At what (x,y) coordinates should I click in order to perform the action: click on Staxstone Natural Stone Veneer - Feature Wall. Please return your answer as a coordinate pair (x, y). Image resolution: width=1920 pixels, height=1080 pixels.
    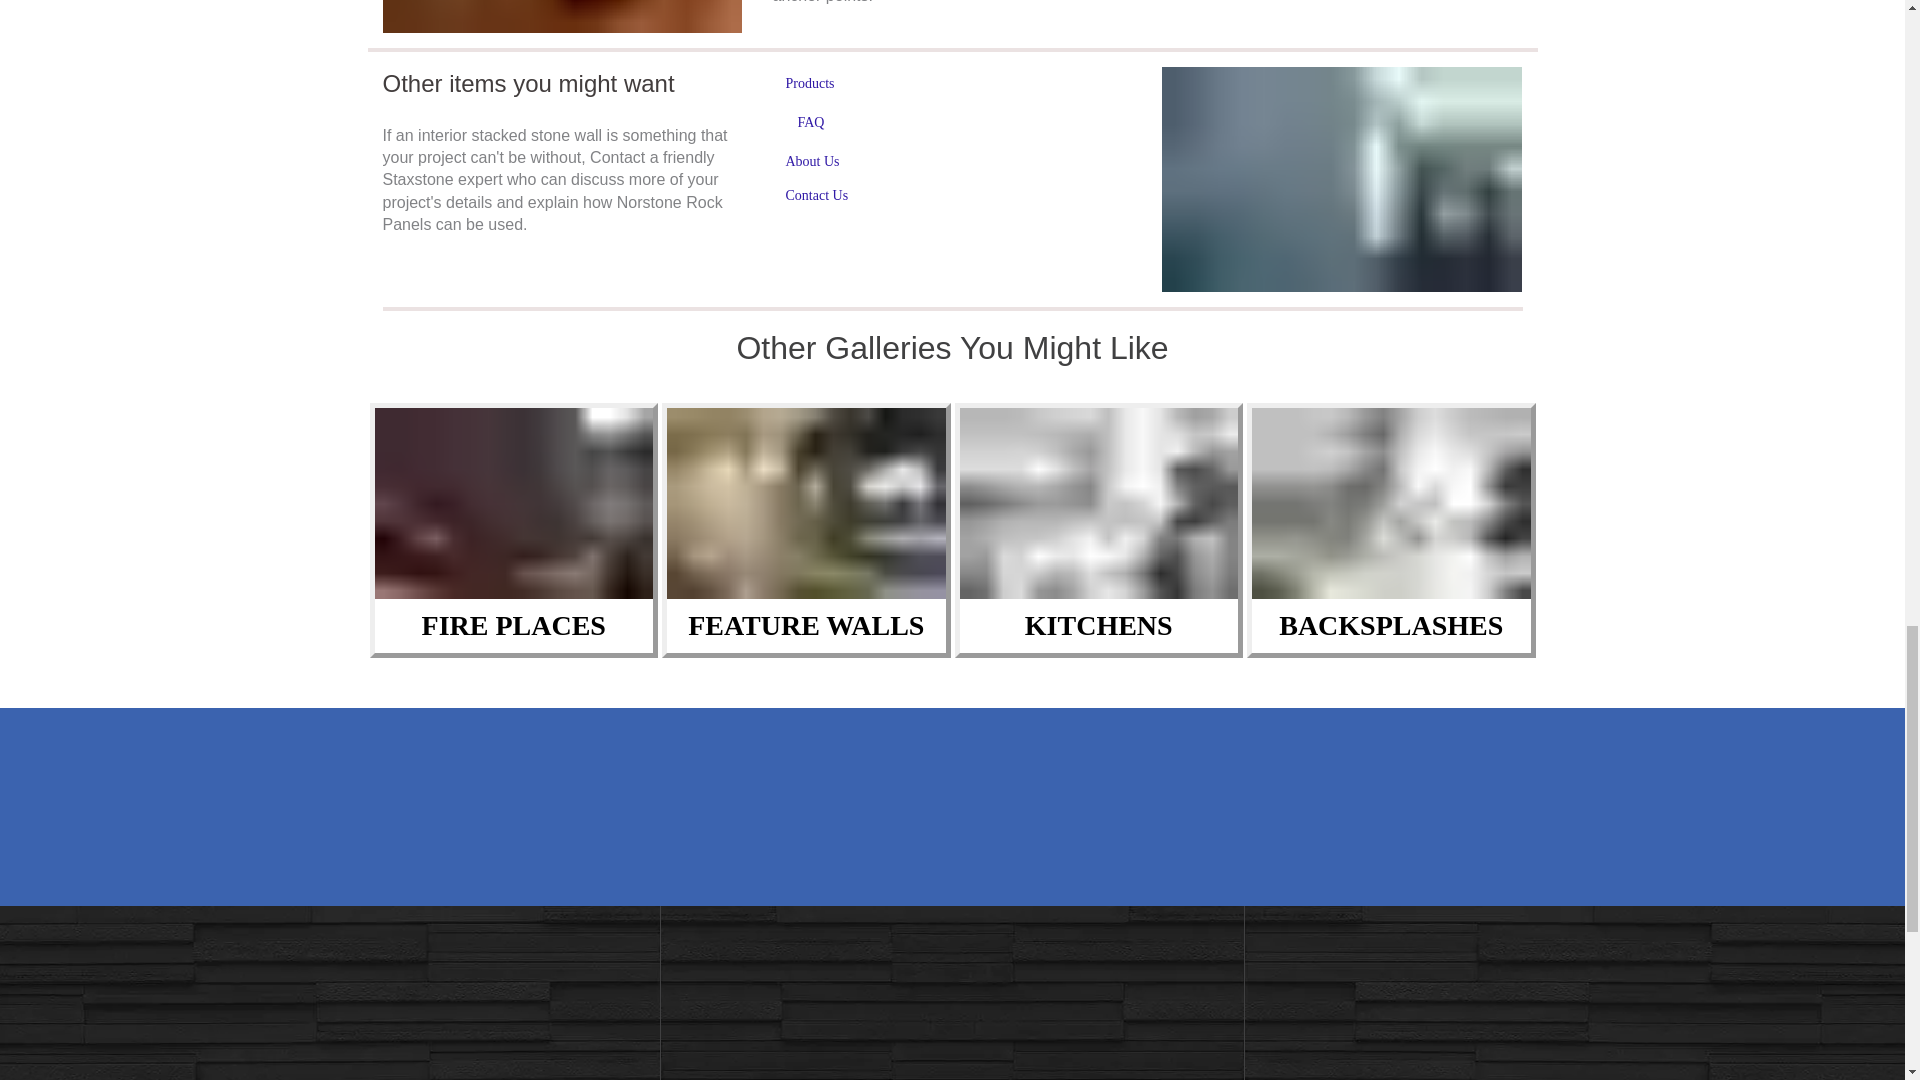
    Looking at the image, I should click on (562, 16).